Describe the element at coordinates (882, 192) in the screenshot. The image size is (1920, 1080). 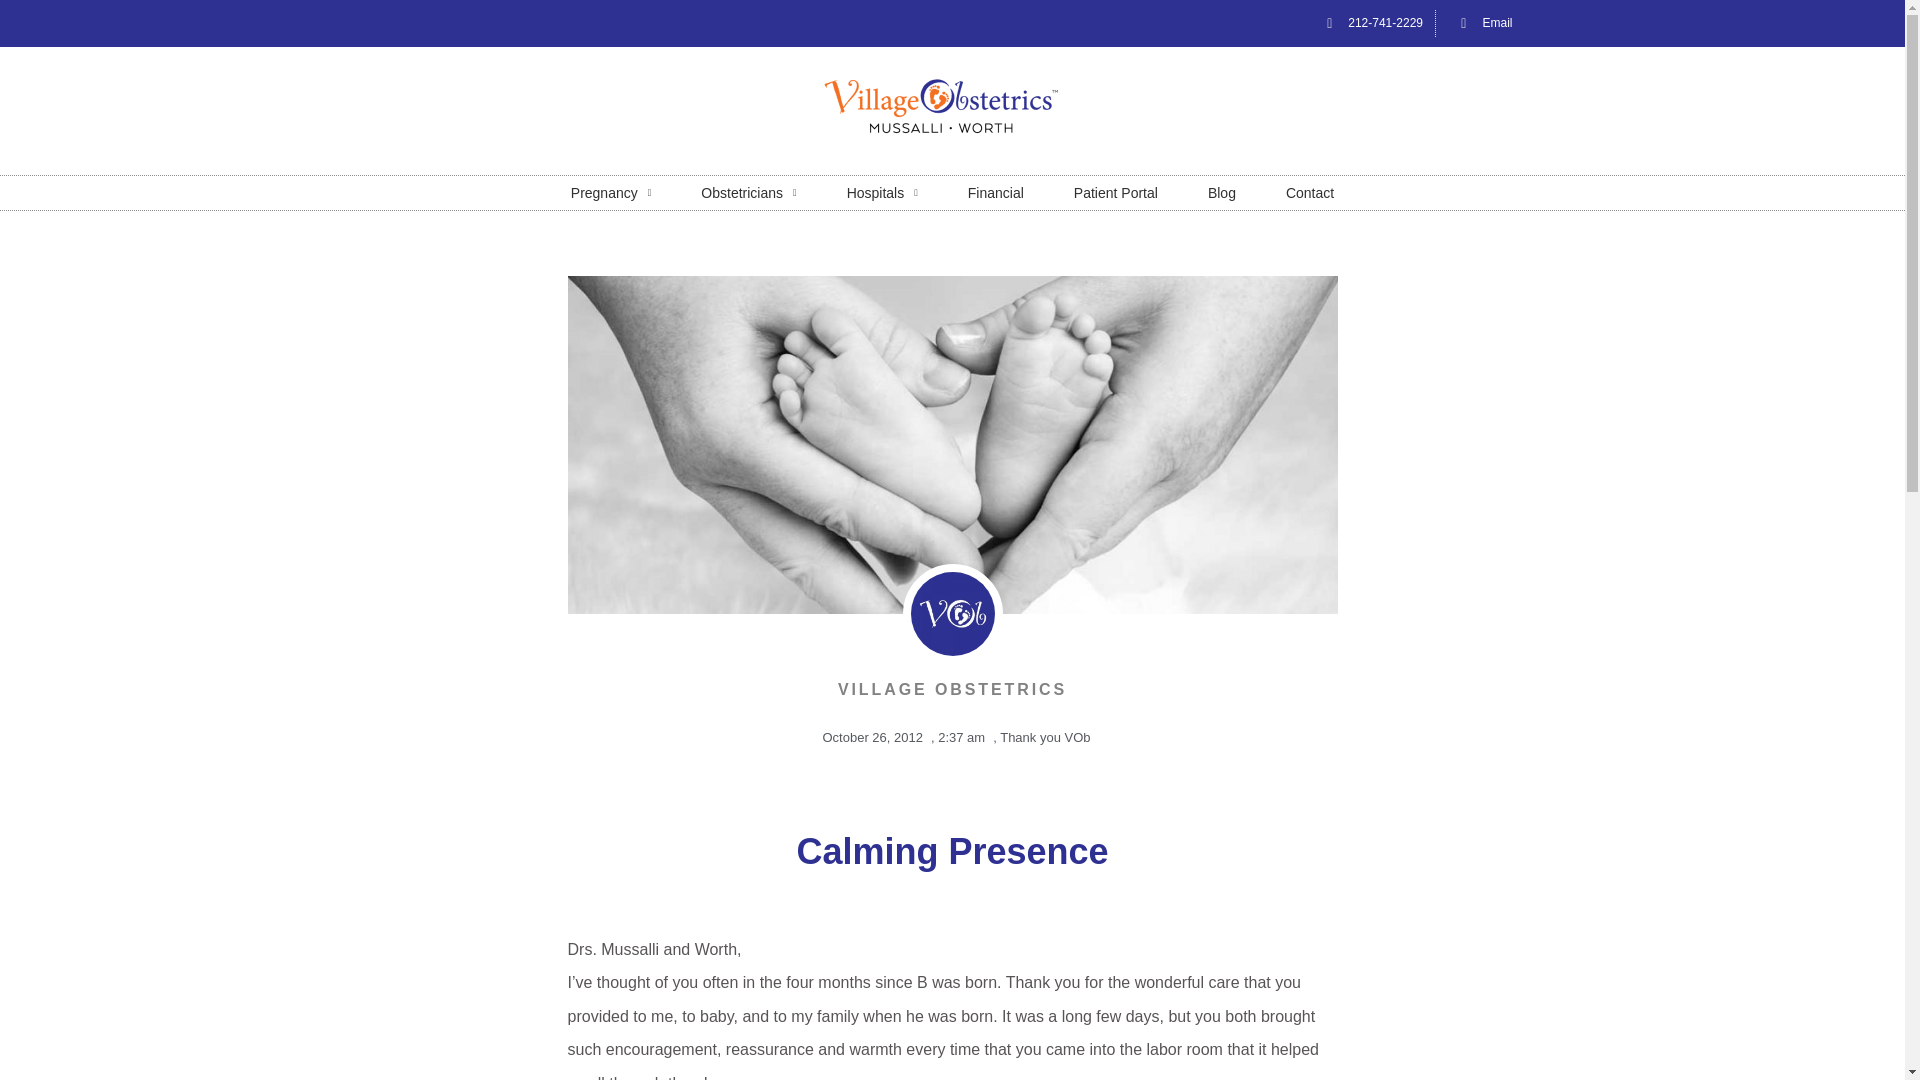
I see `Hospitals` at that location.